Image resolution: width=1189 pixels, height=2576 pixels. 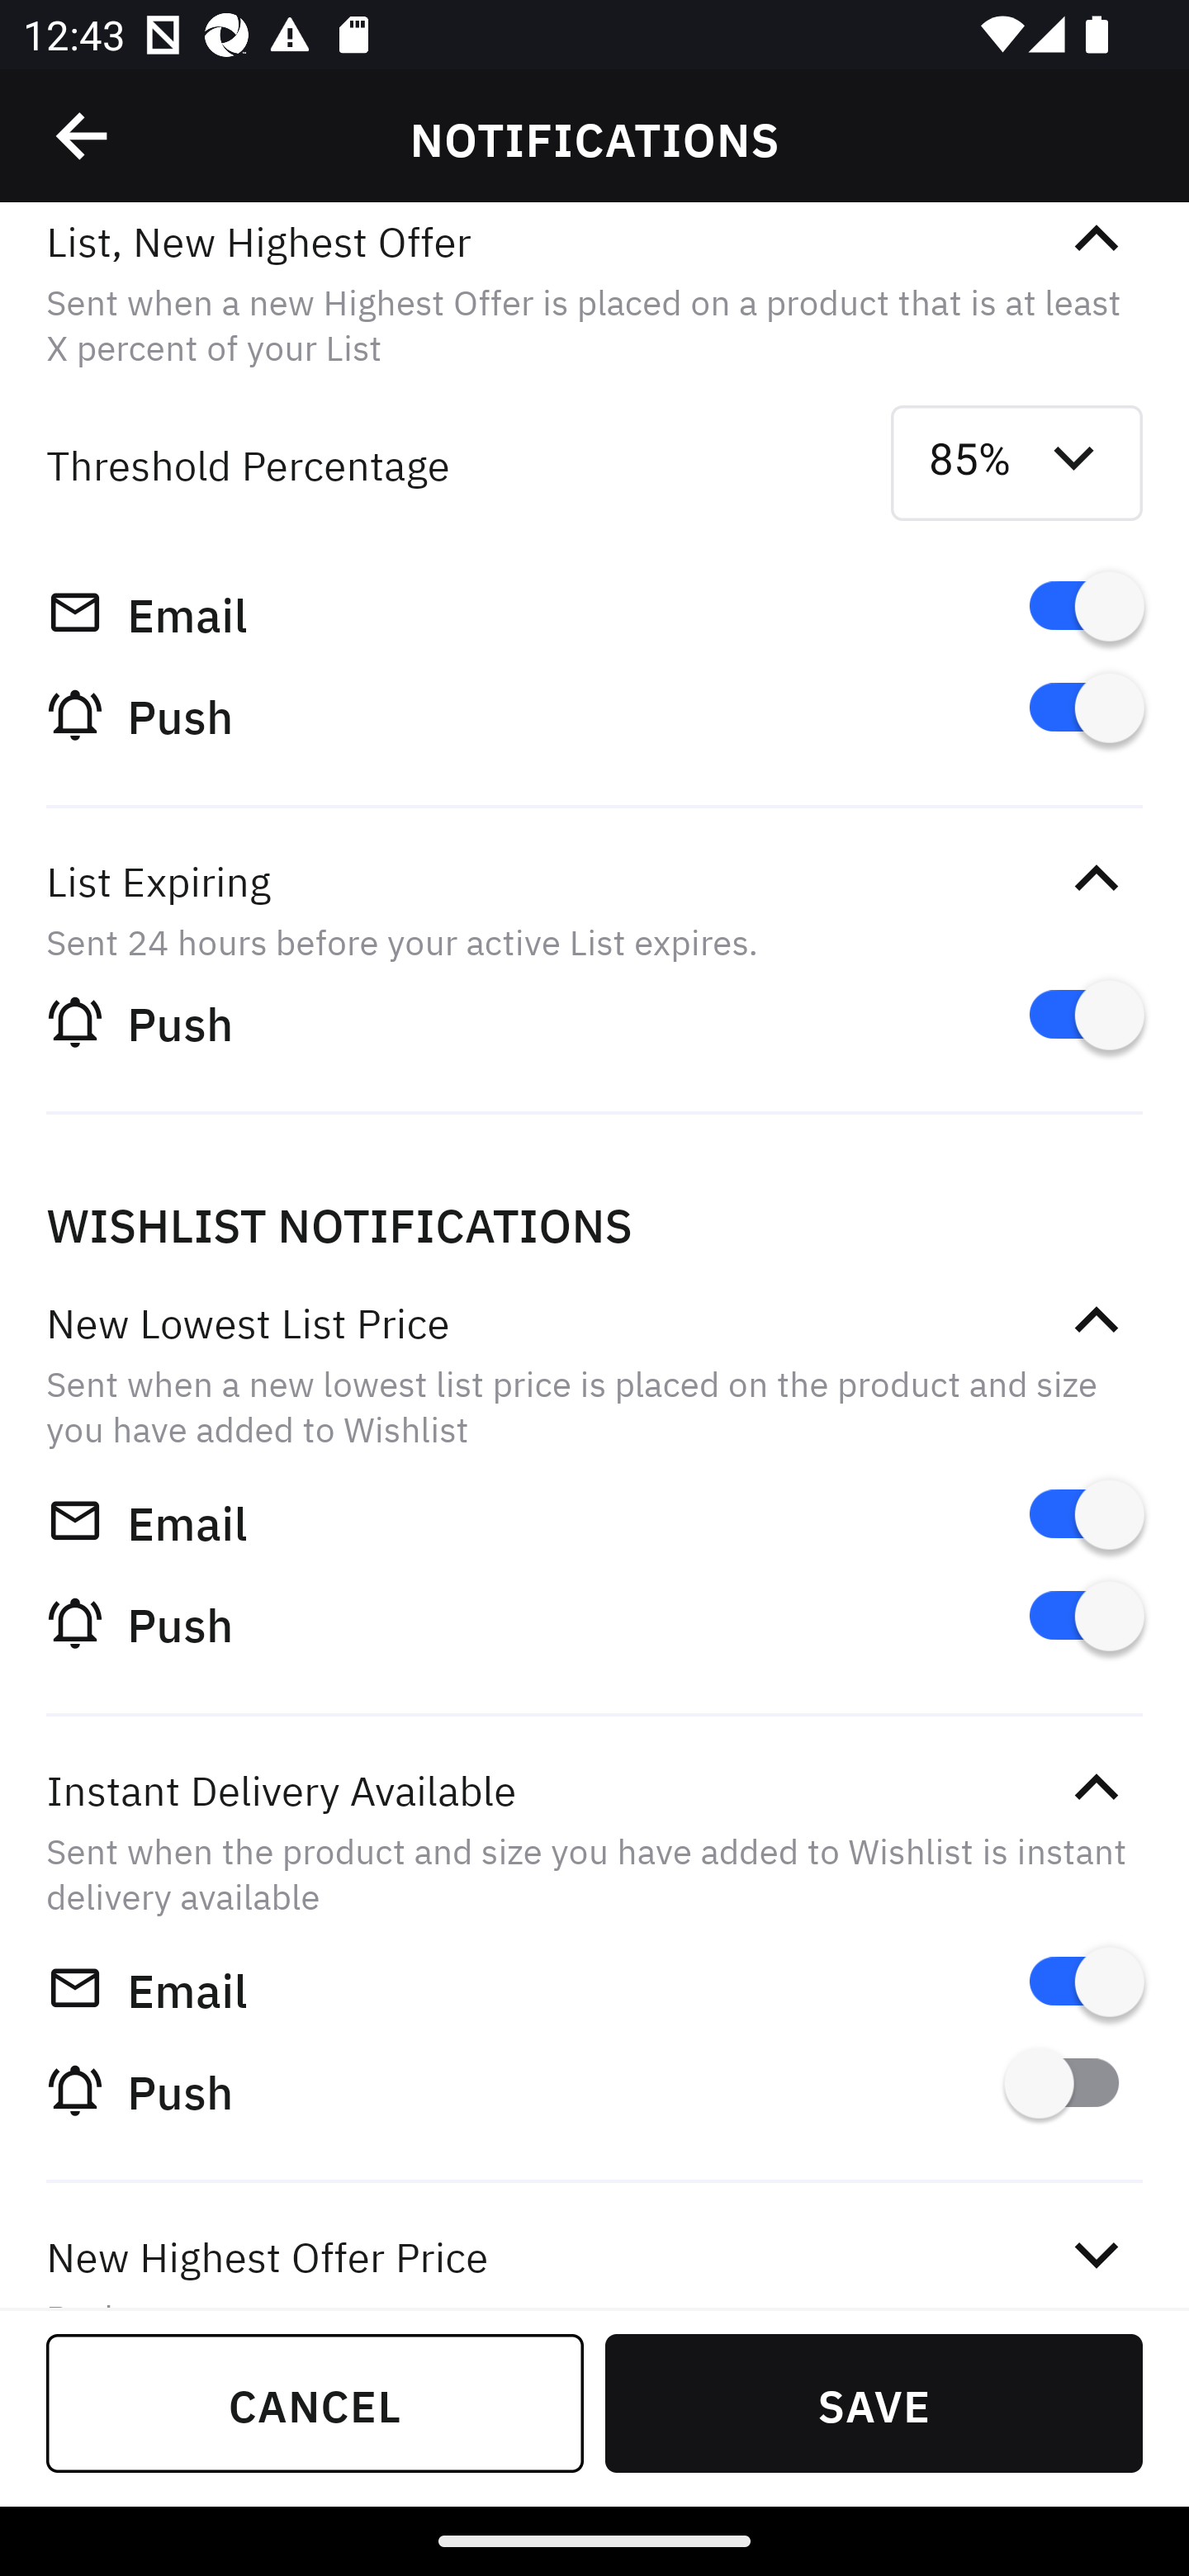 What do you see at coordinates (1096, 879) in the screenshot?
I see `` at bounding box center [1096, 879].